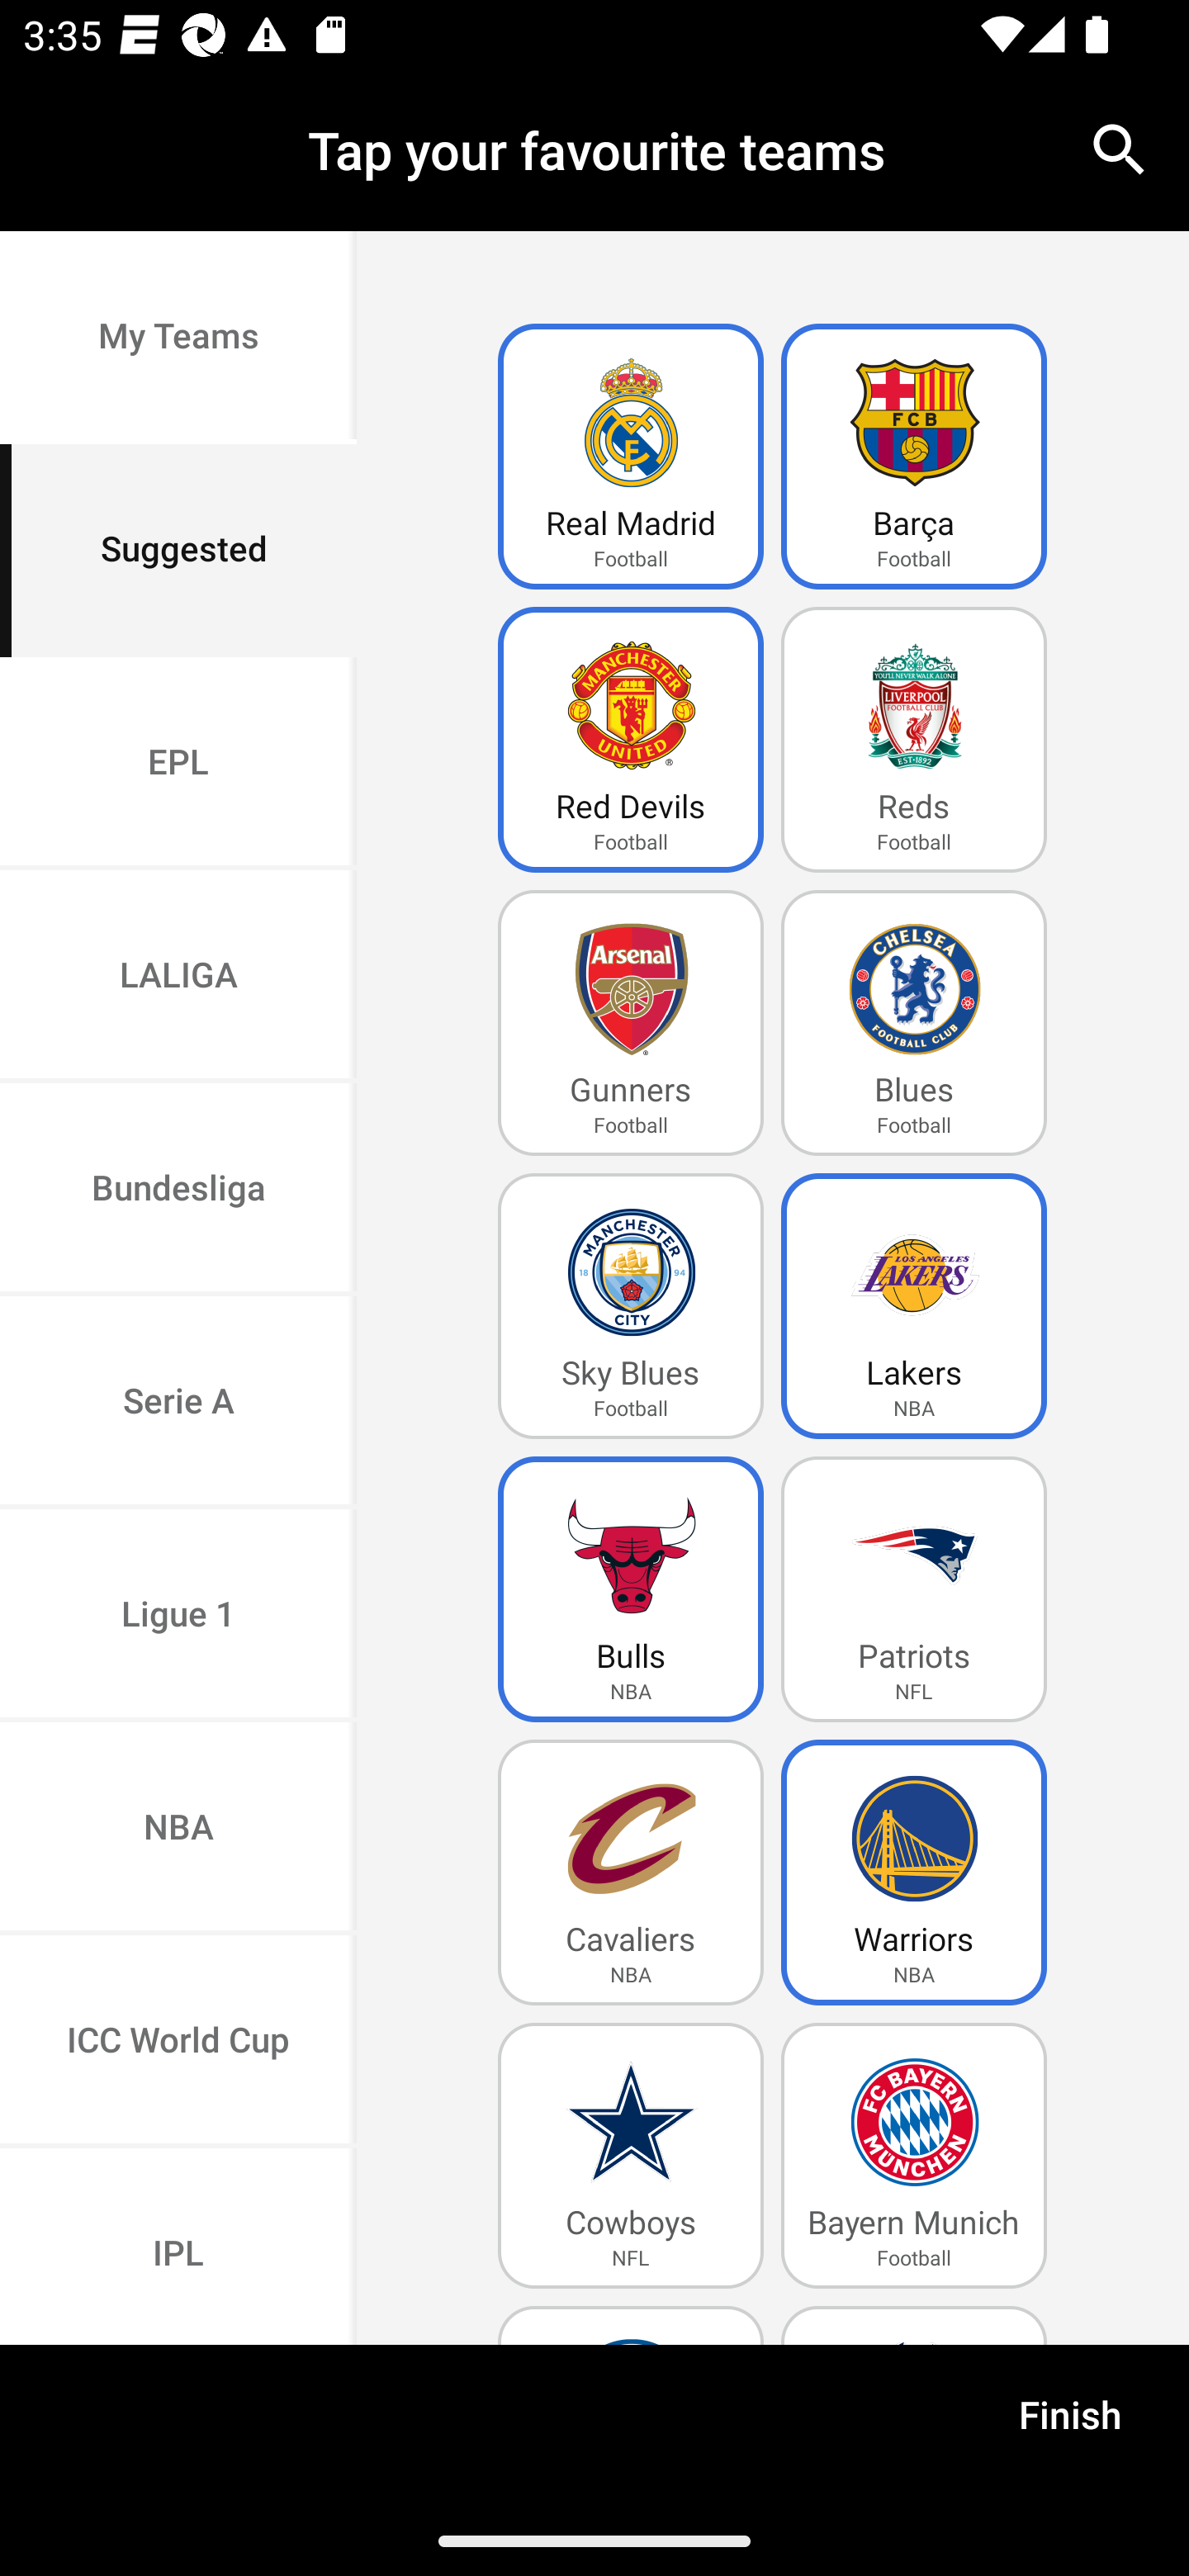  What do you see at coordinates (1070, 2425) in the screenshot?
I see `Finish Finish and Close` at bounding box center [1070, 2425].